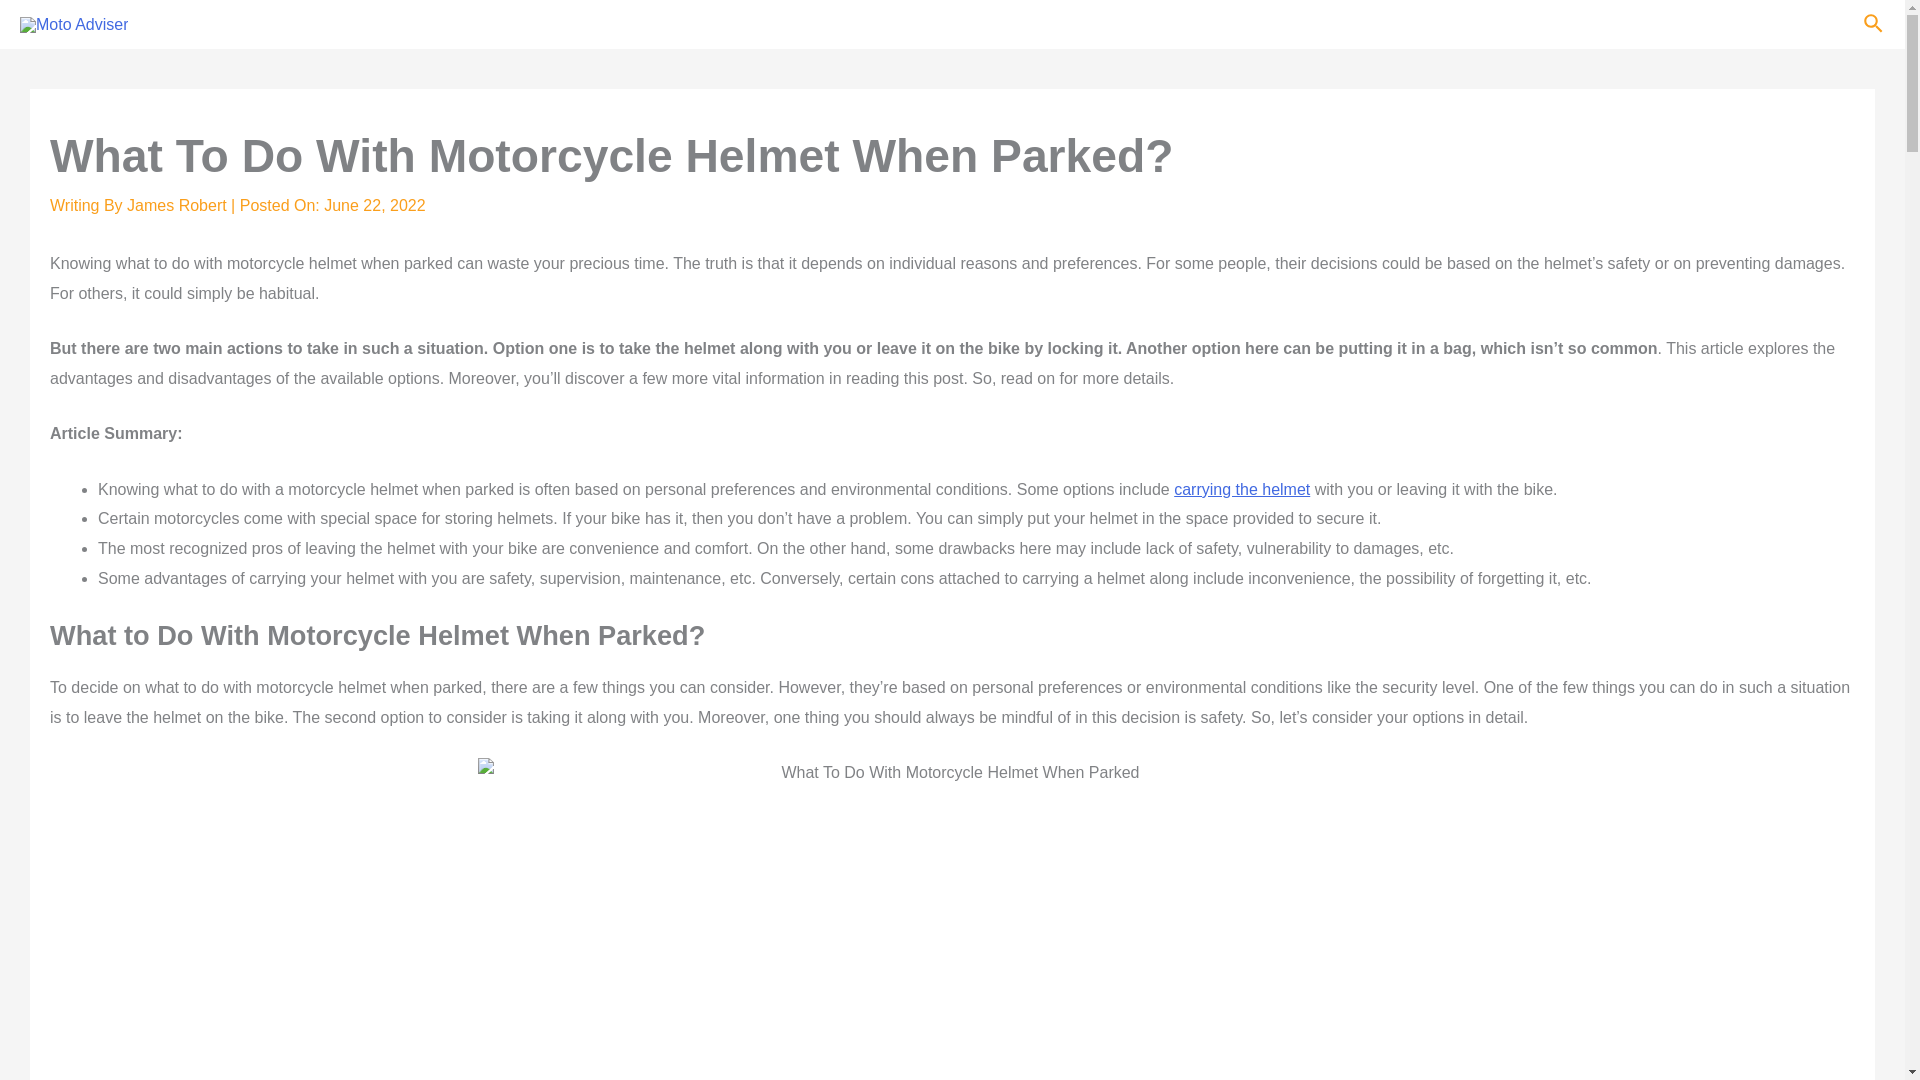 Image resolution: width=1920 pixels, height=1080 pixels. I want to click on carrying the helmet, so click(1241, 488).